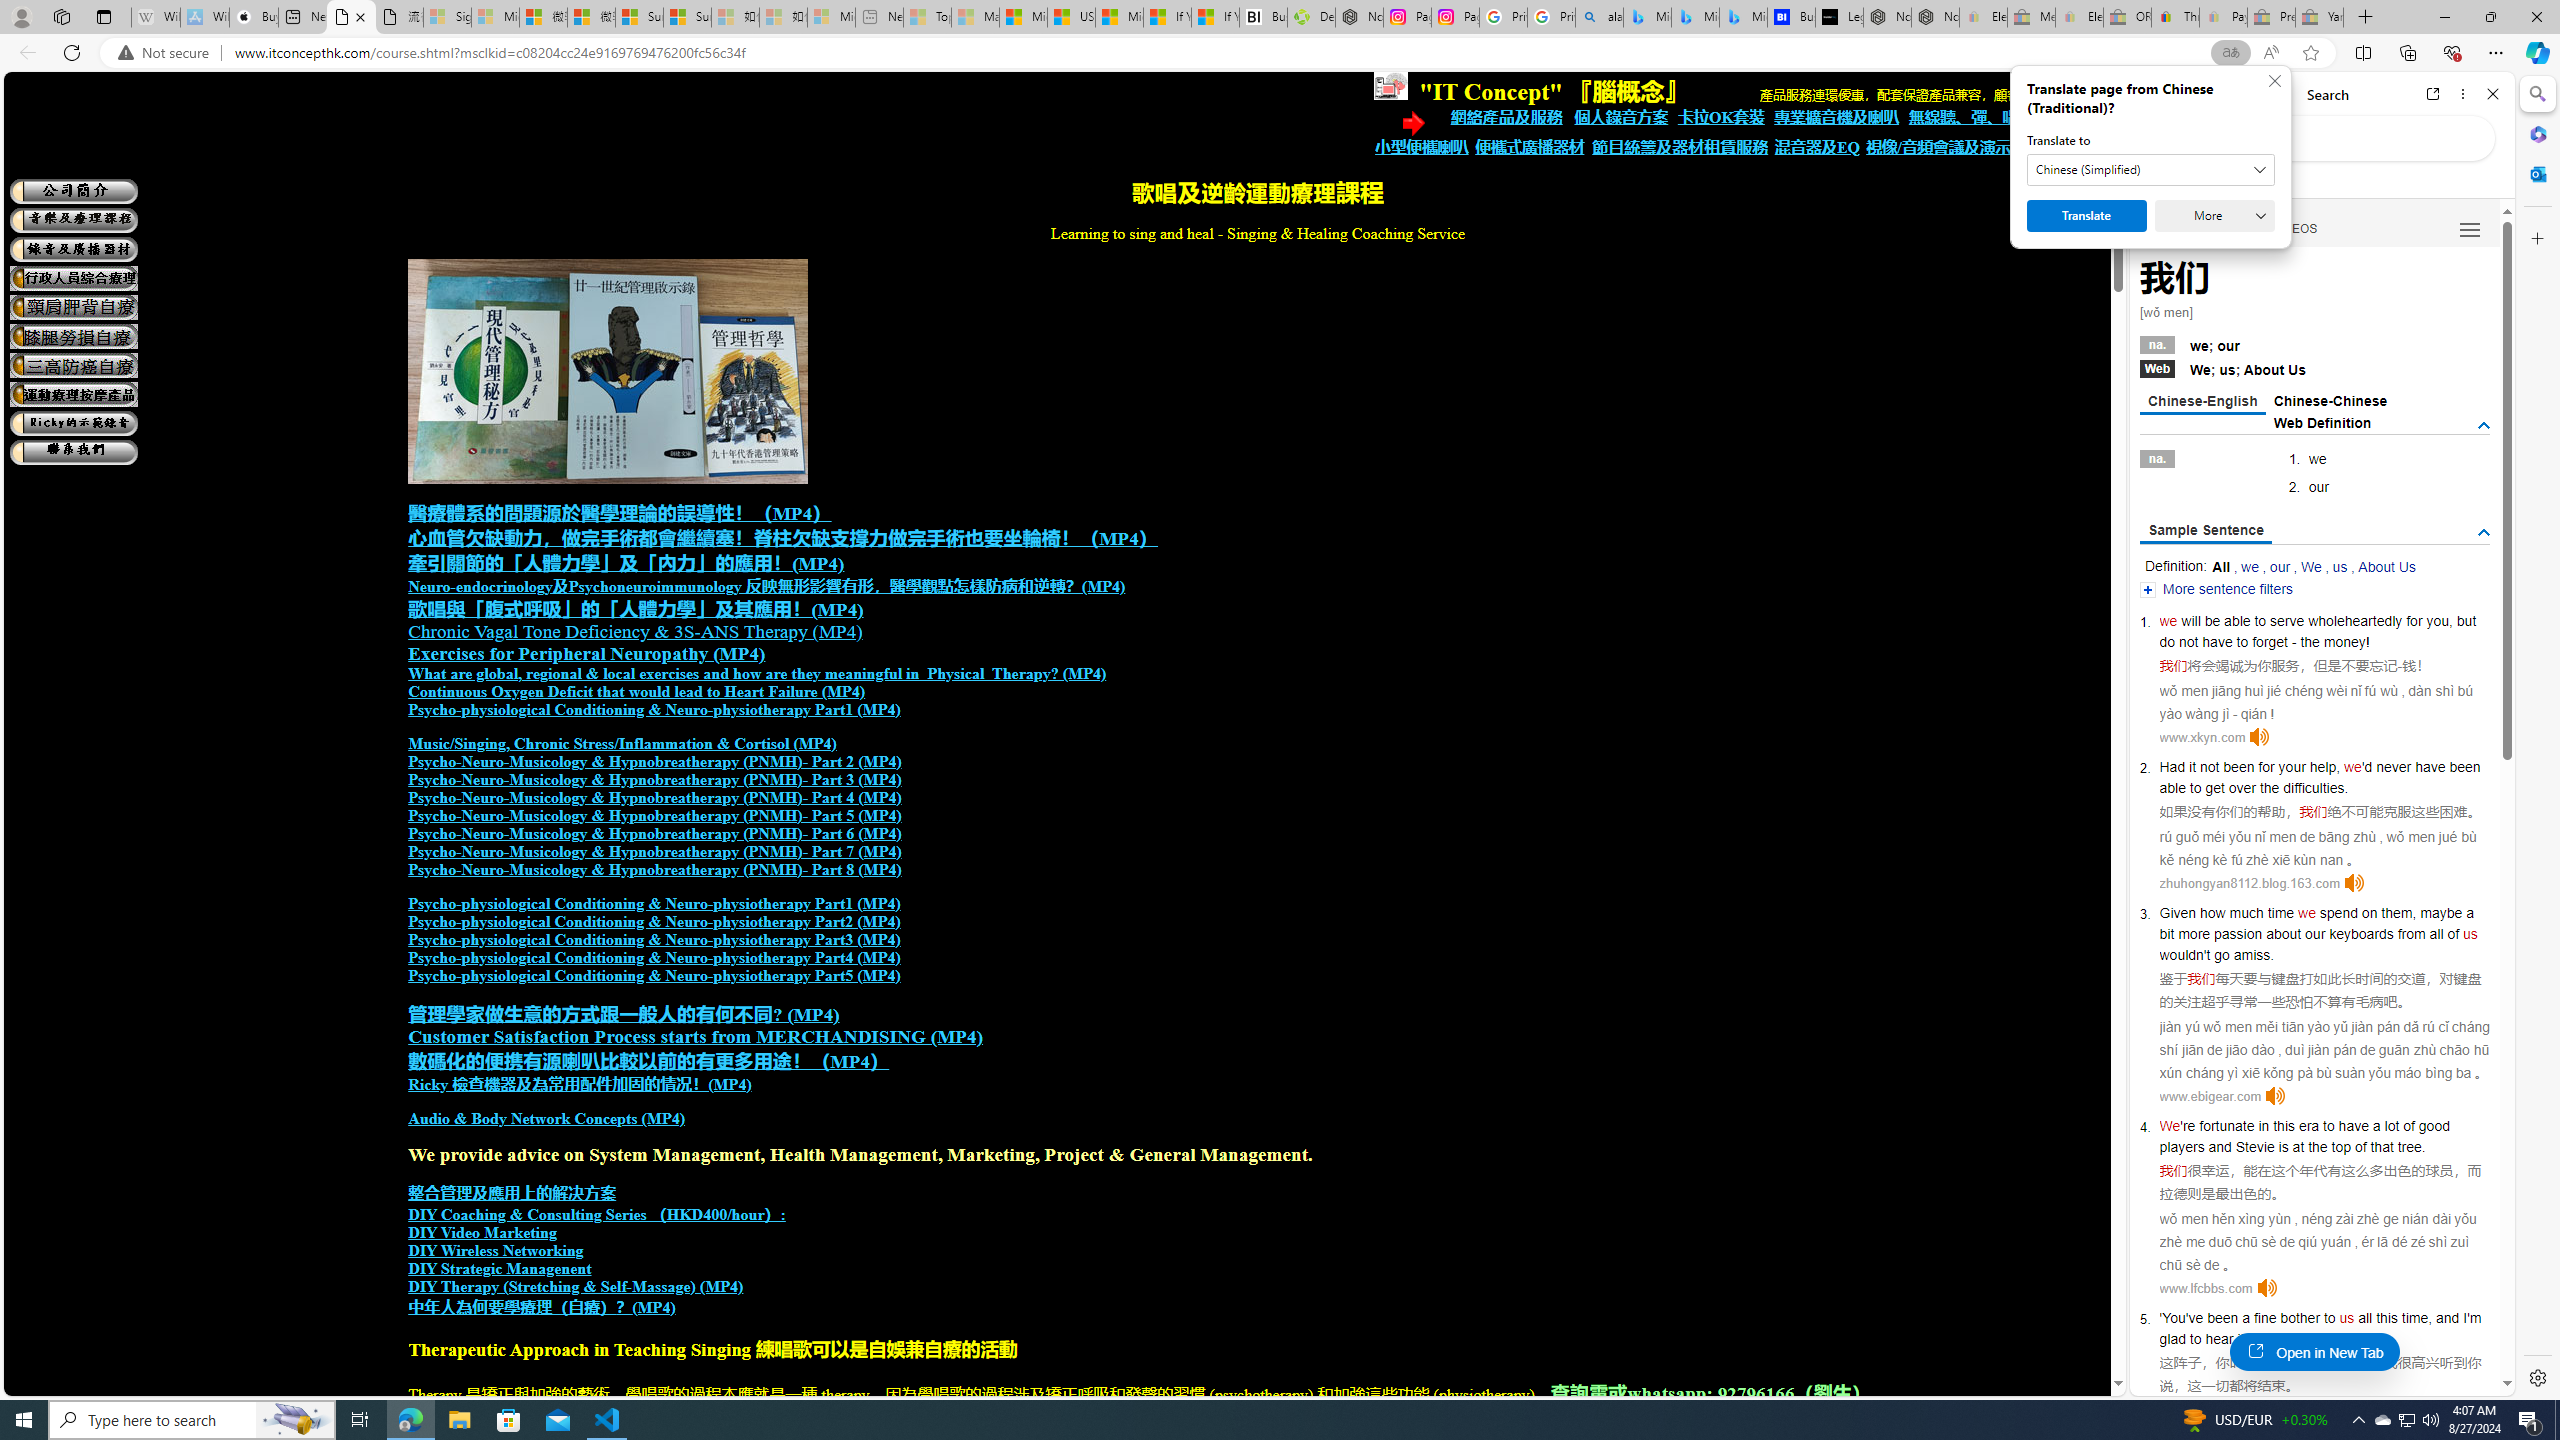 The image size is (2560, 1440). I want to click on Audio & Body Network Concepts (MP4), so click(546, 1118).